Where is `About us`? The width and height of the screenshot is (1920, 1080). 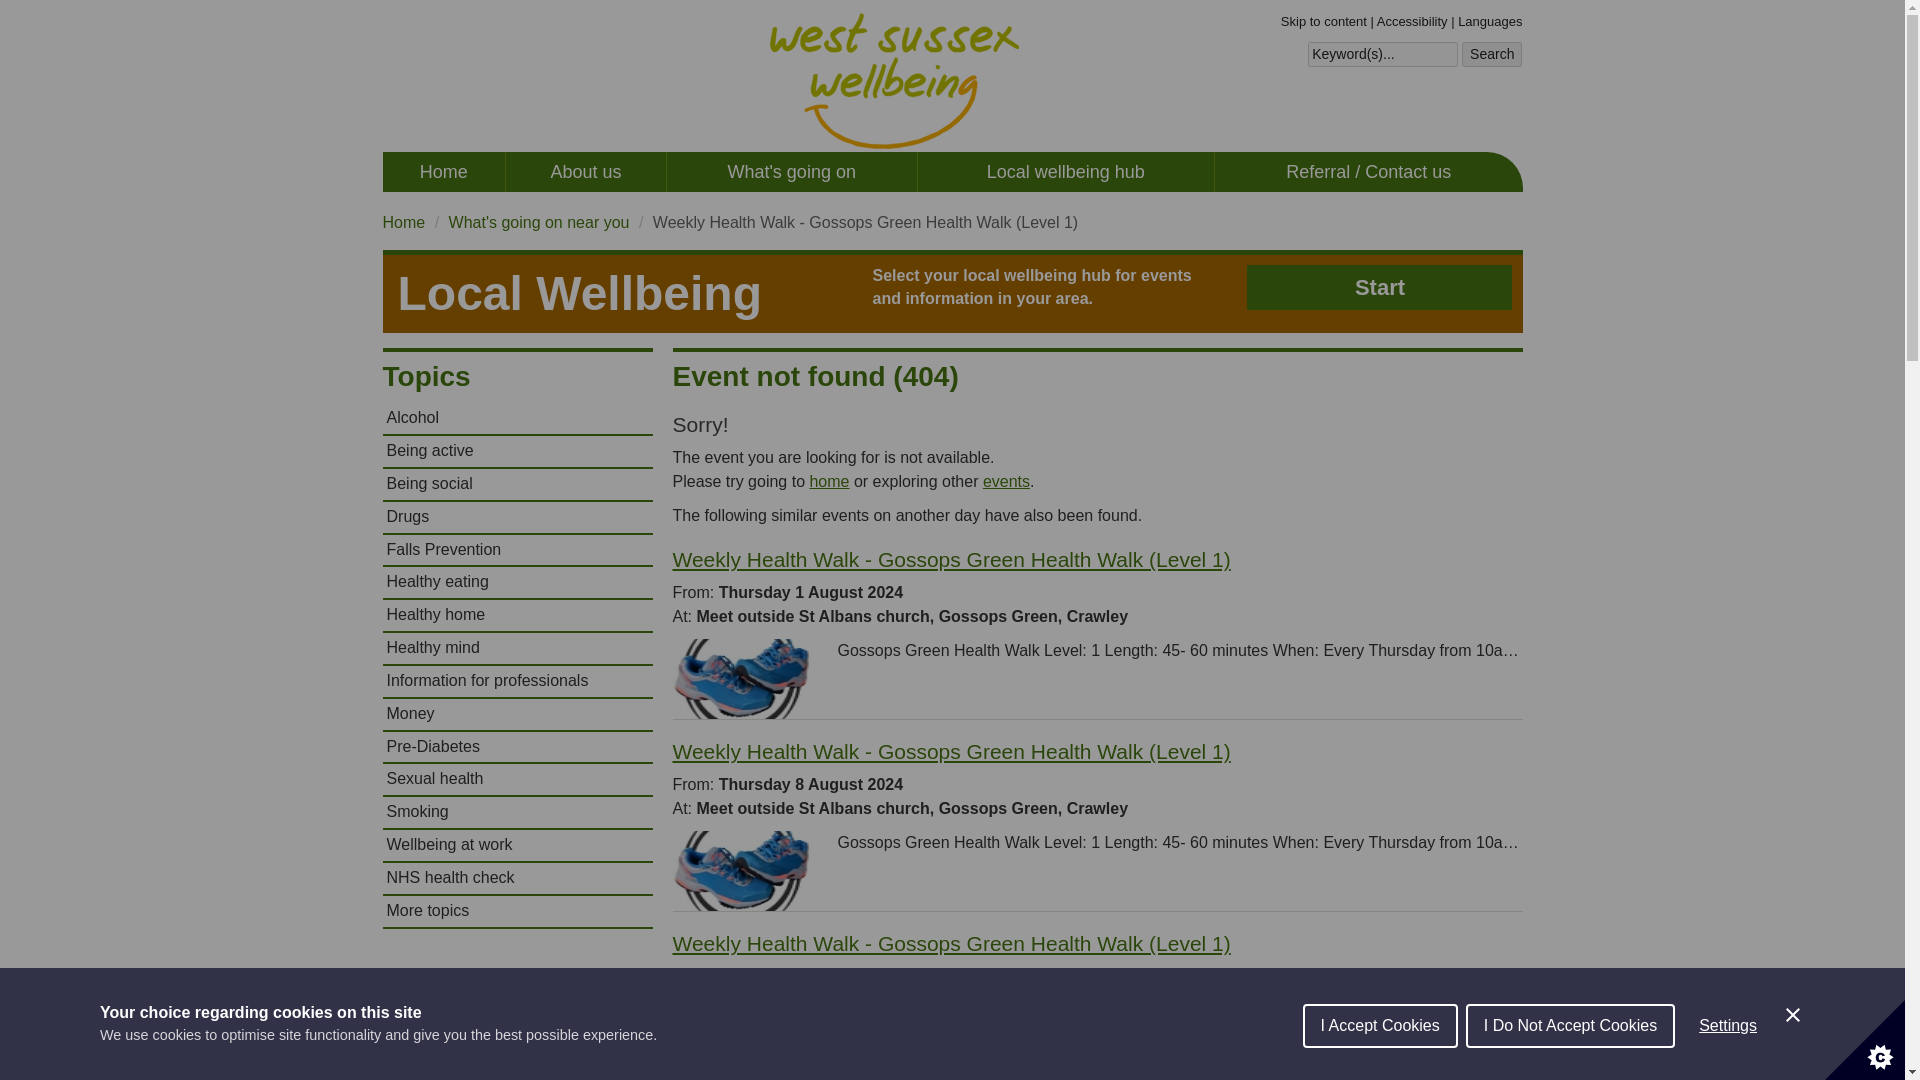 About us is located at coordinates (586, 172).